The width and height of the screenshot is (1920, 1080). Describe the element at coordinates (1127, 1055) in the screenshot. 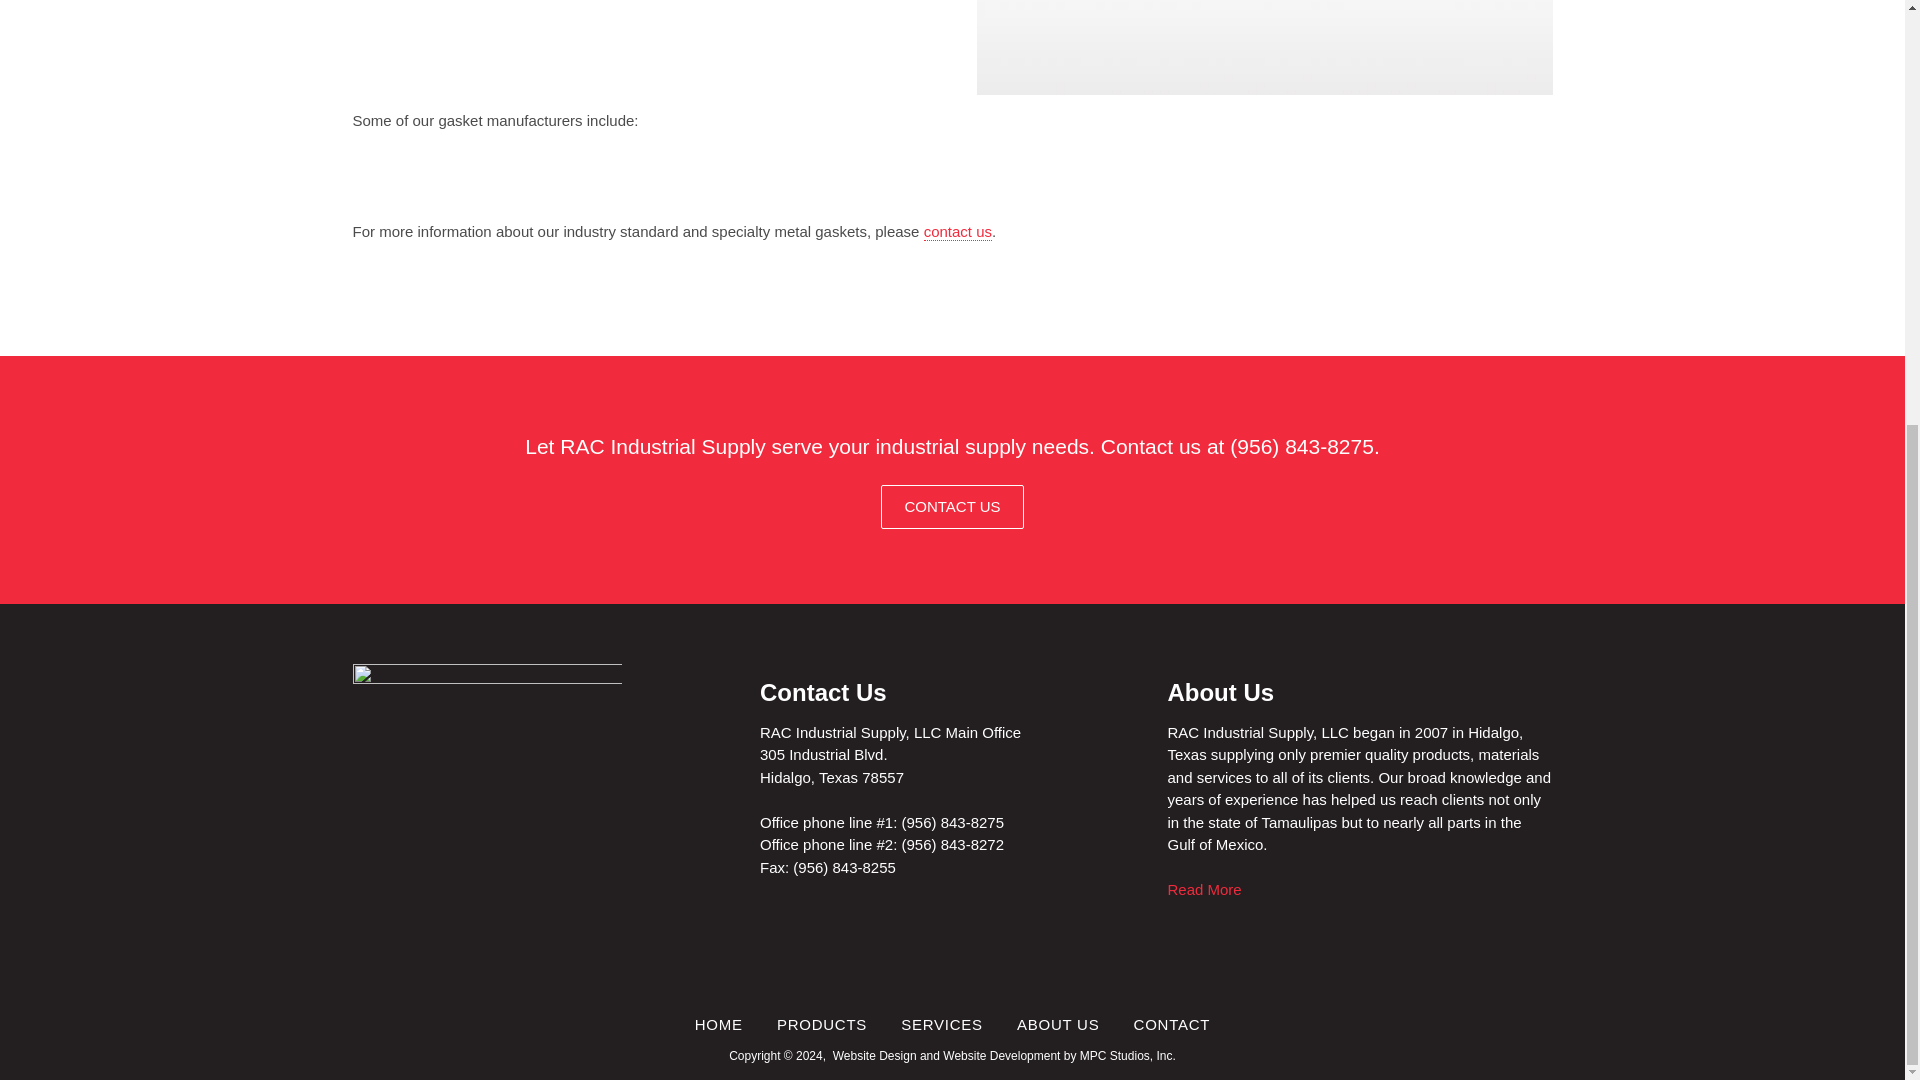

I see `MPC Studios, Inc.` at that location.